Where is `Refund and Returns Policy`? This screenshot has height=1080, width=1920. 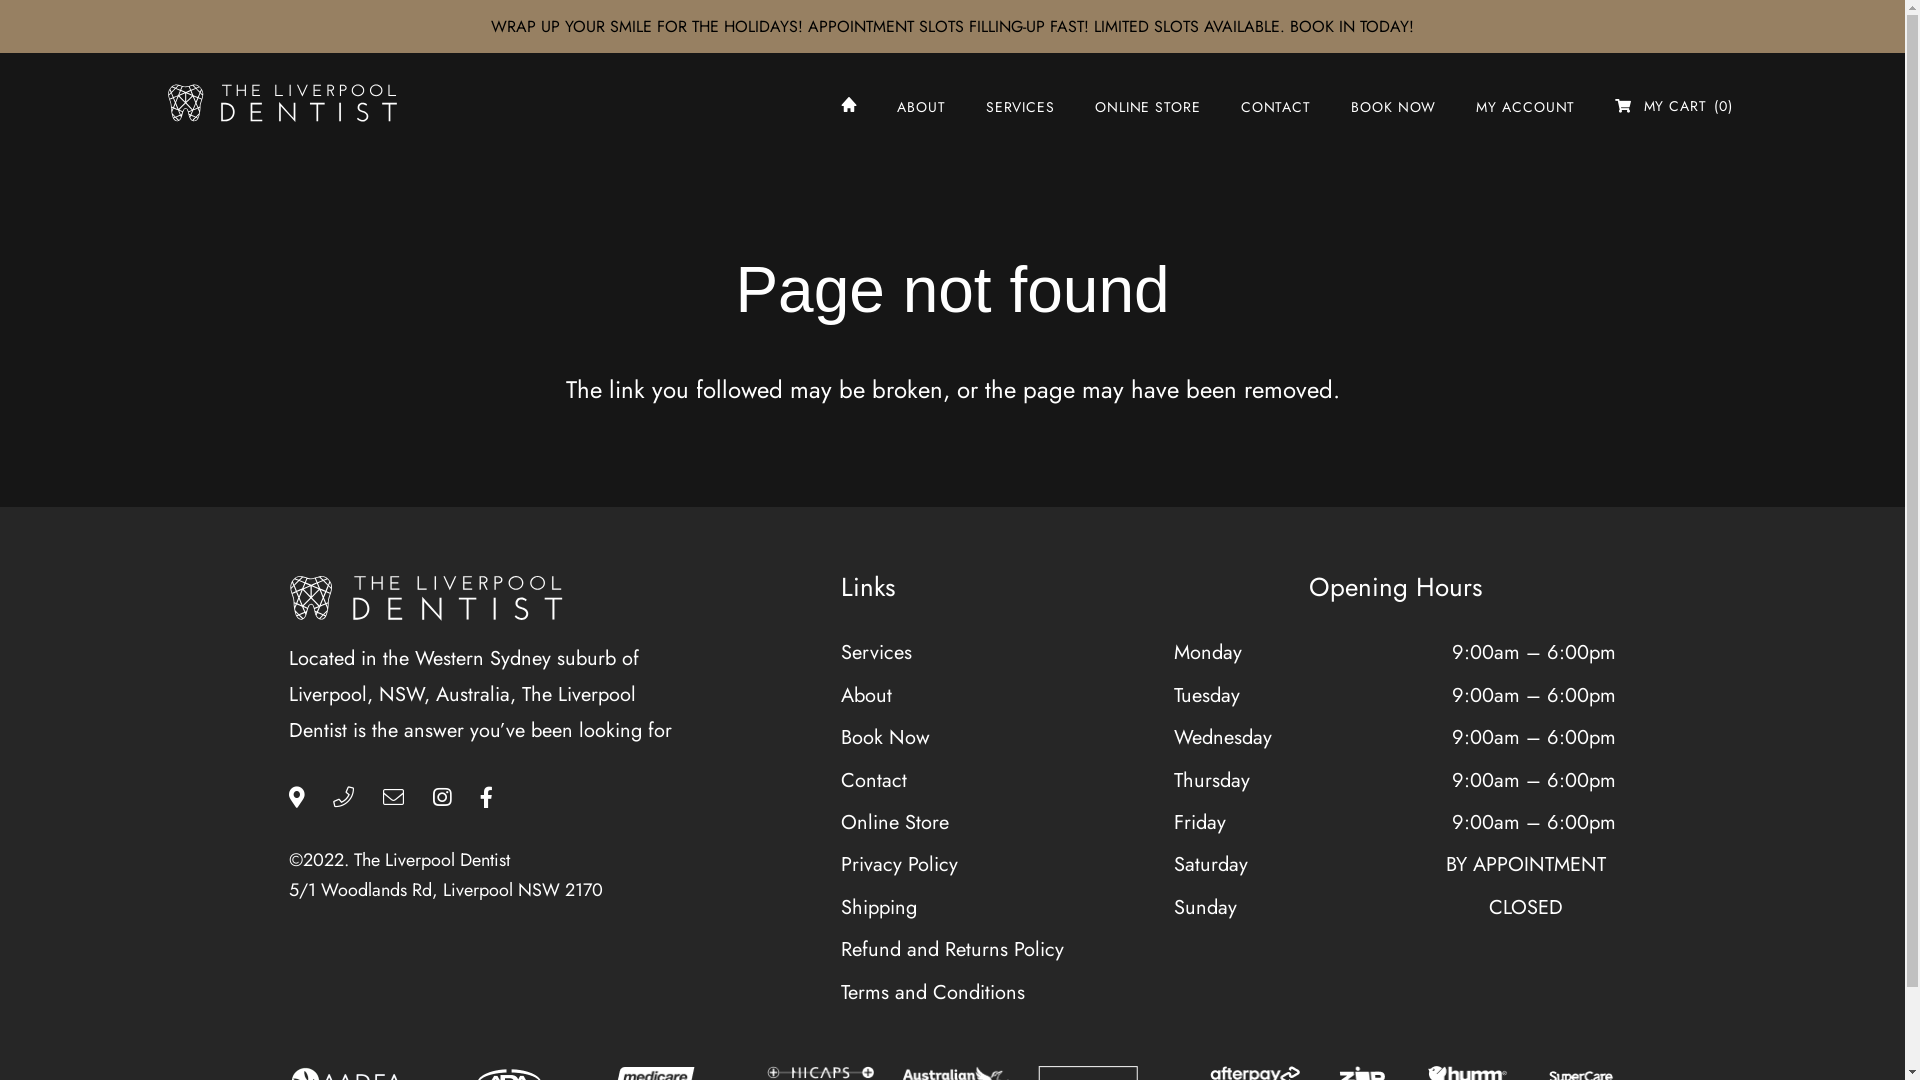 Refund and Returns Policy is located at coordinates (952, 950).